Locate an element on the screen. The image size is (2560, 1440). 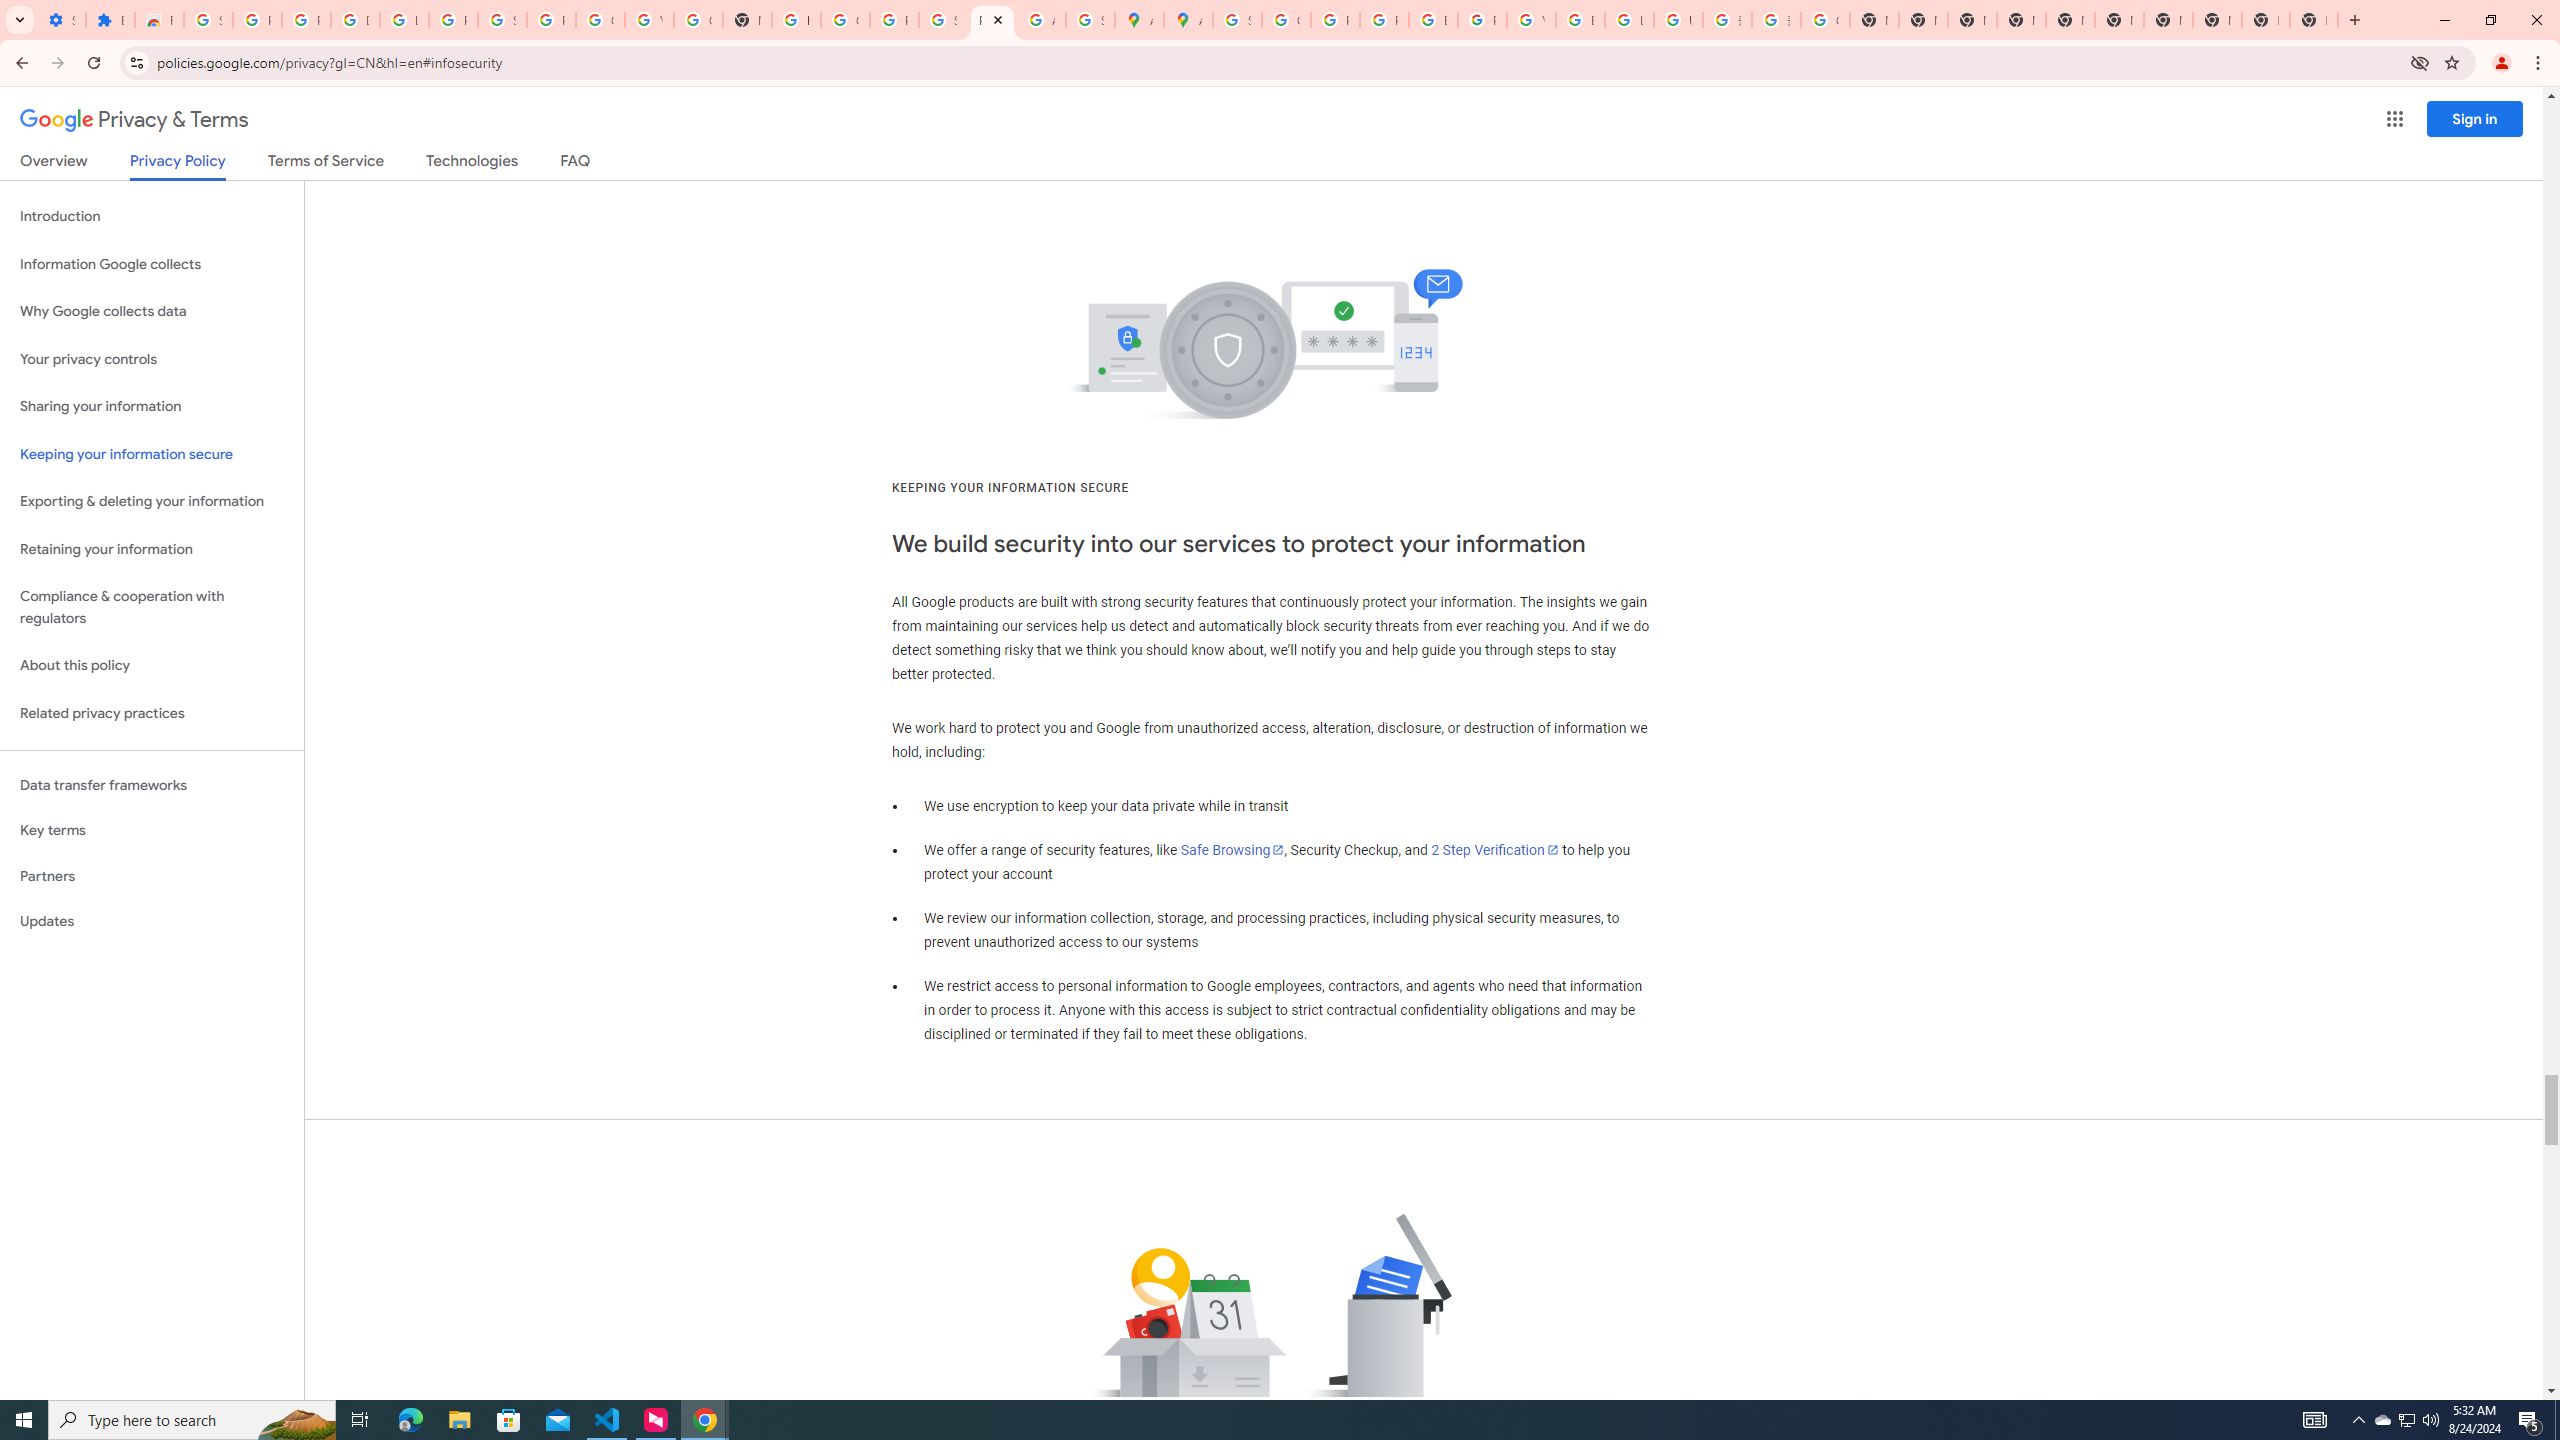
Why Google collects data is located at coordinates (152, 312).